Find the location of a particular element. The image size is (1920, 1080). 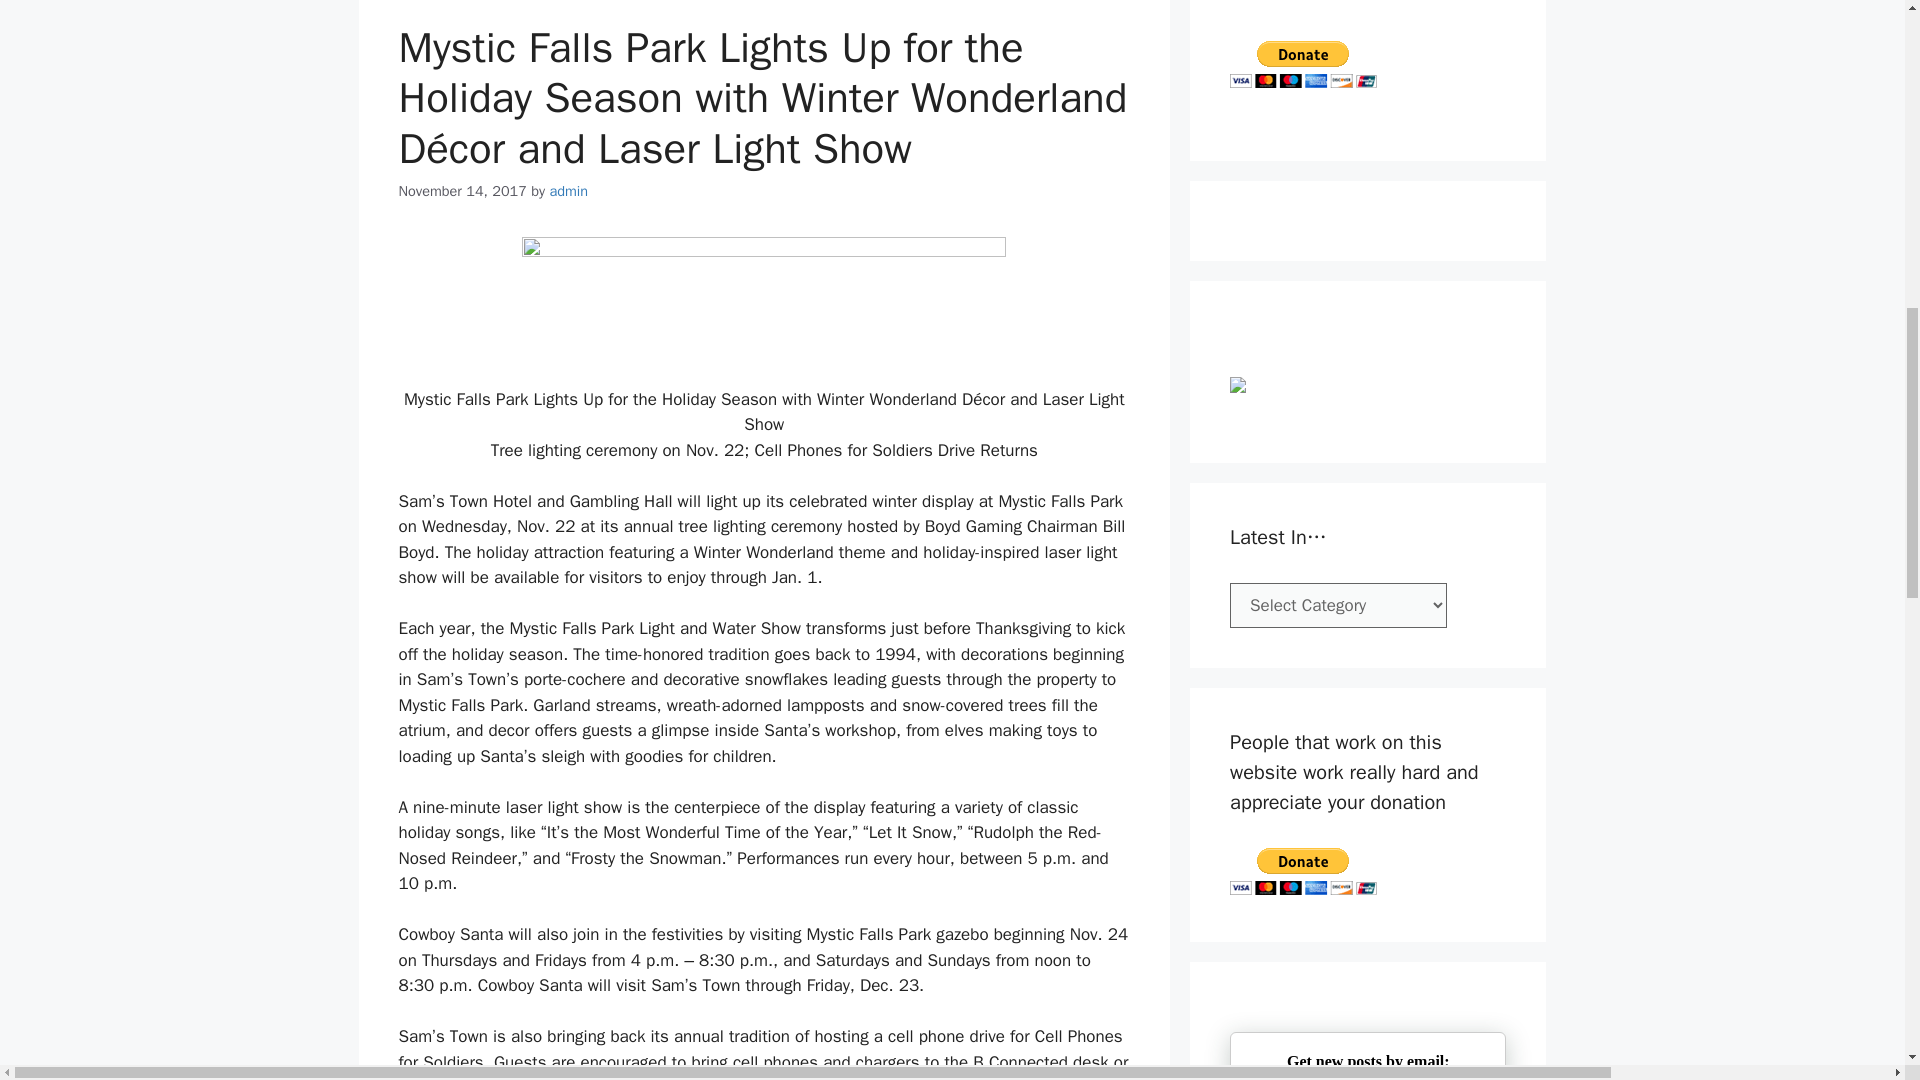

View all posts by admin is located at coordinates (568, 190).